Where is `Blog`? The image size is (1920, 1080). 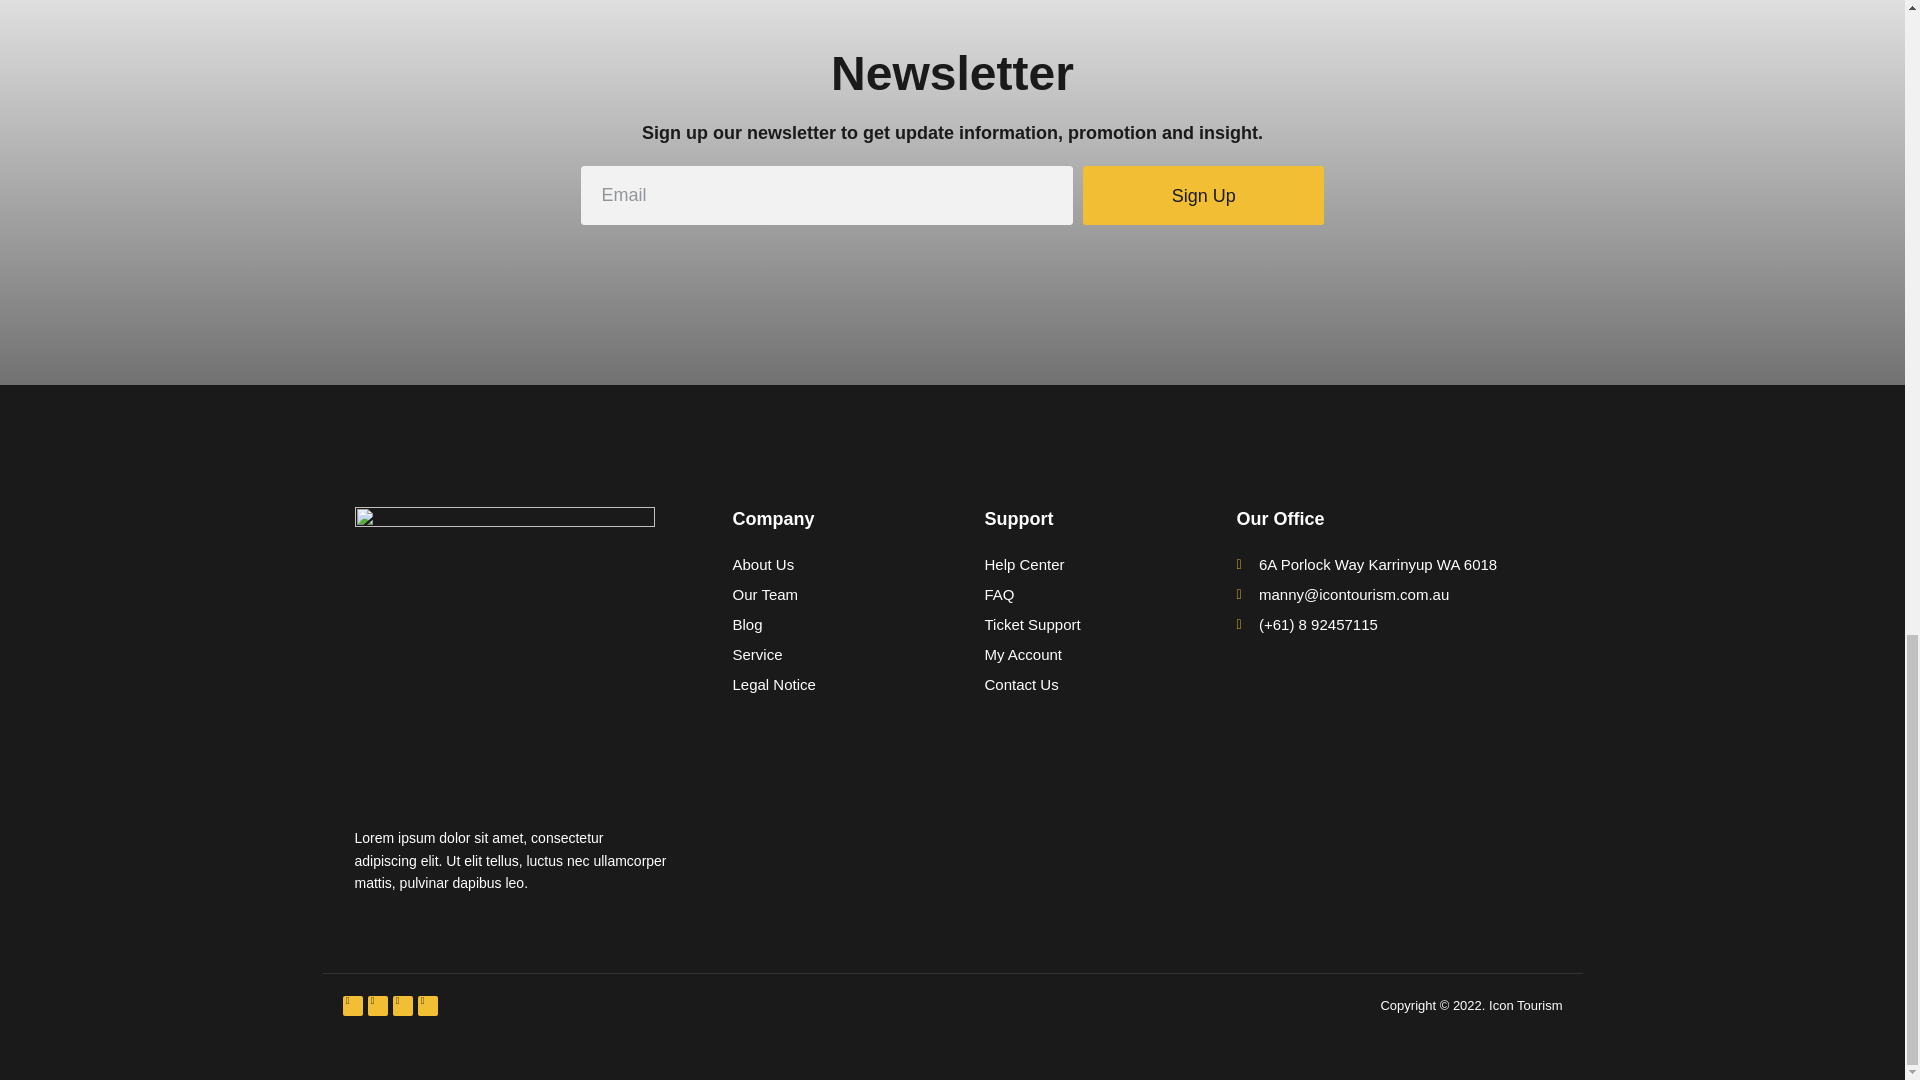 Blog is located at coordinates (825, 625).